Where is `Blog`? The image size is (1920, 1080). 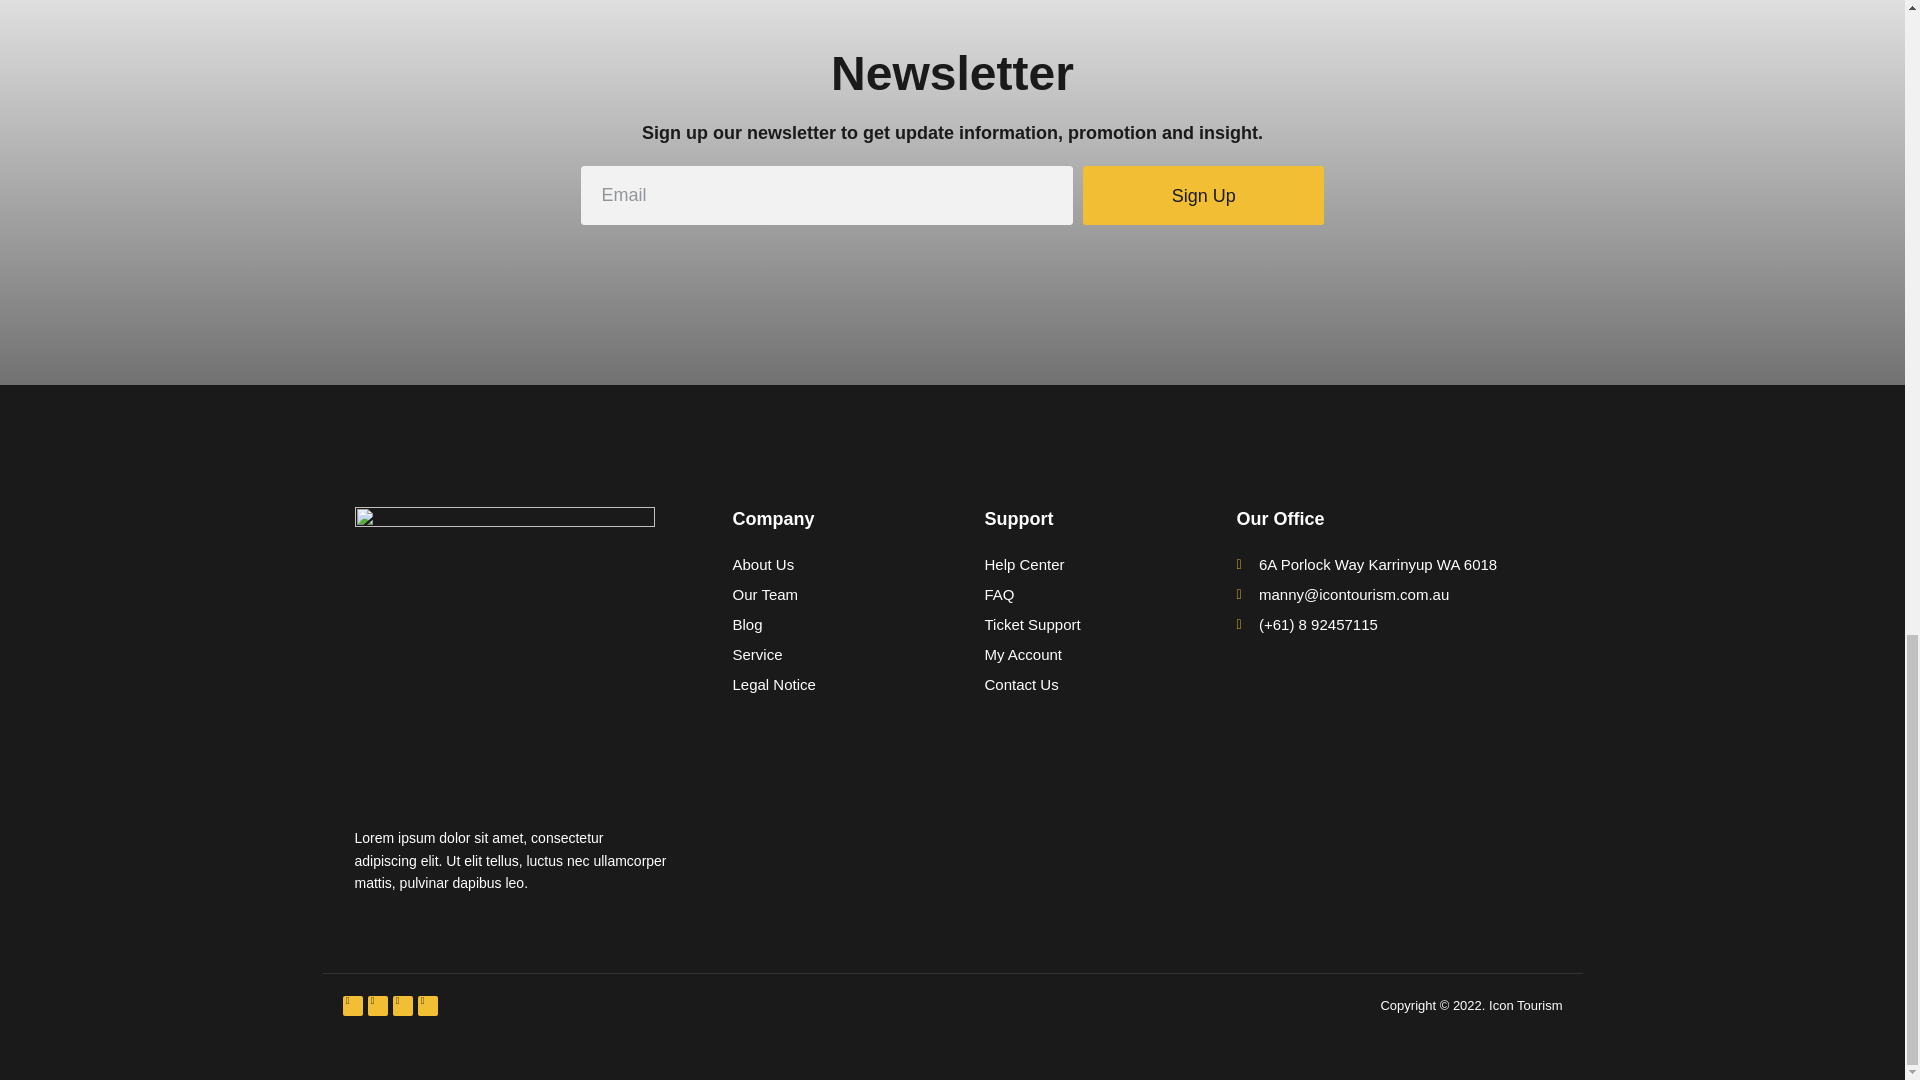 Blog is located at coordinates (825, 625).